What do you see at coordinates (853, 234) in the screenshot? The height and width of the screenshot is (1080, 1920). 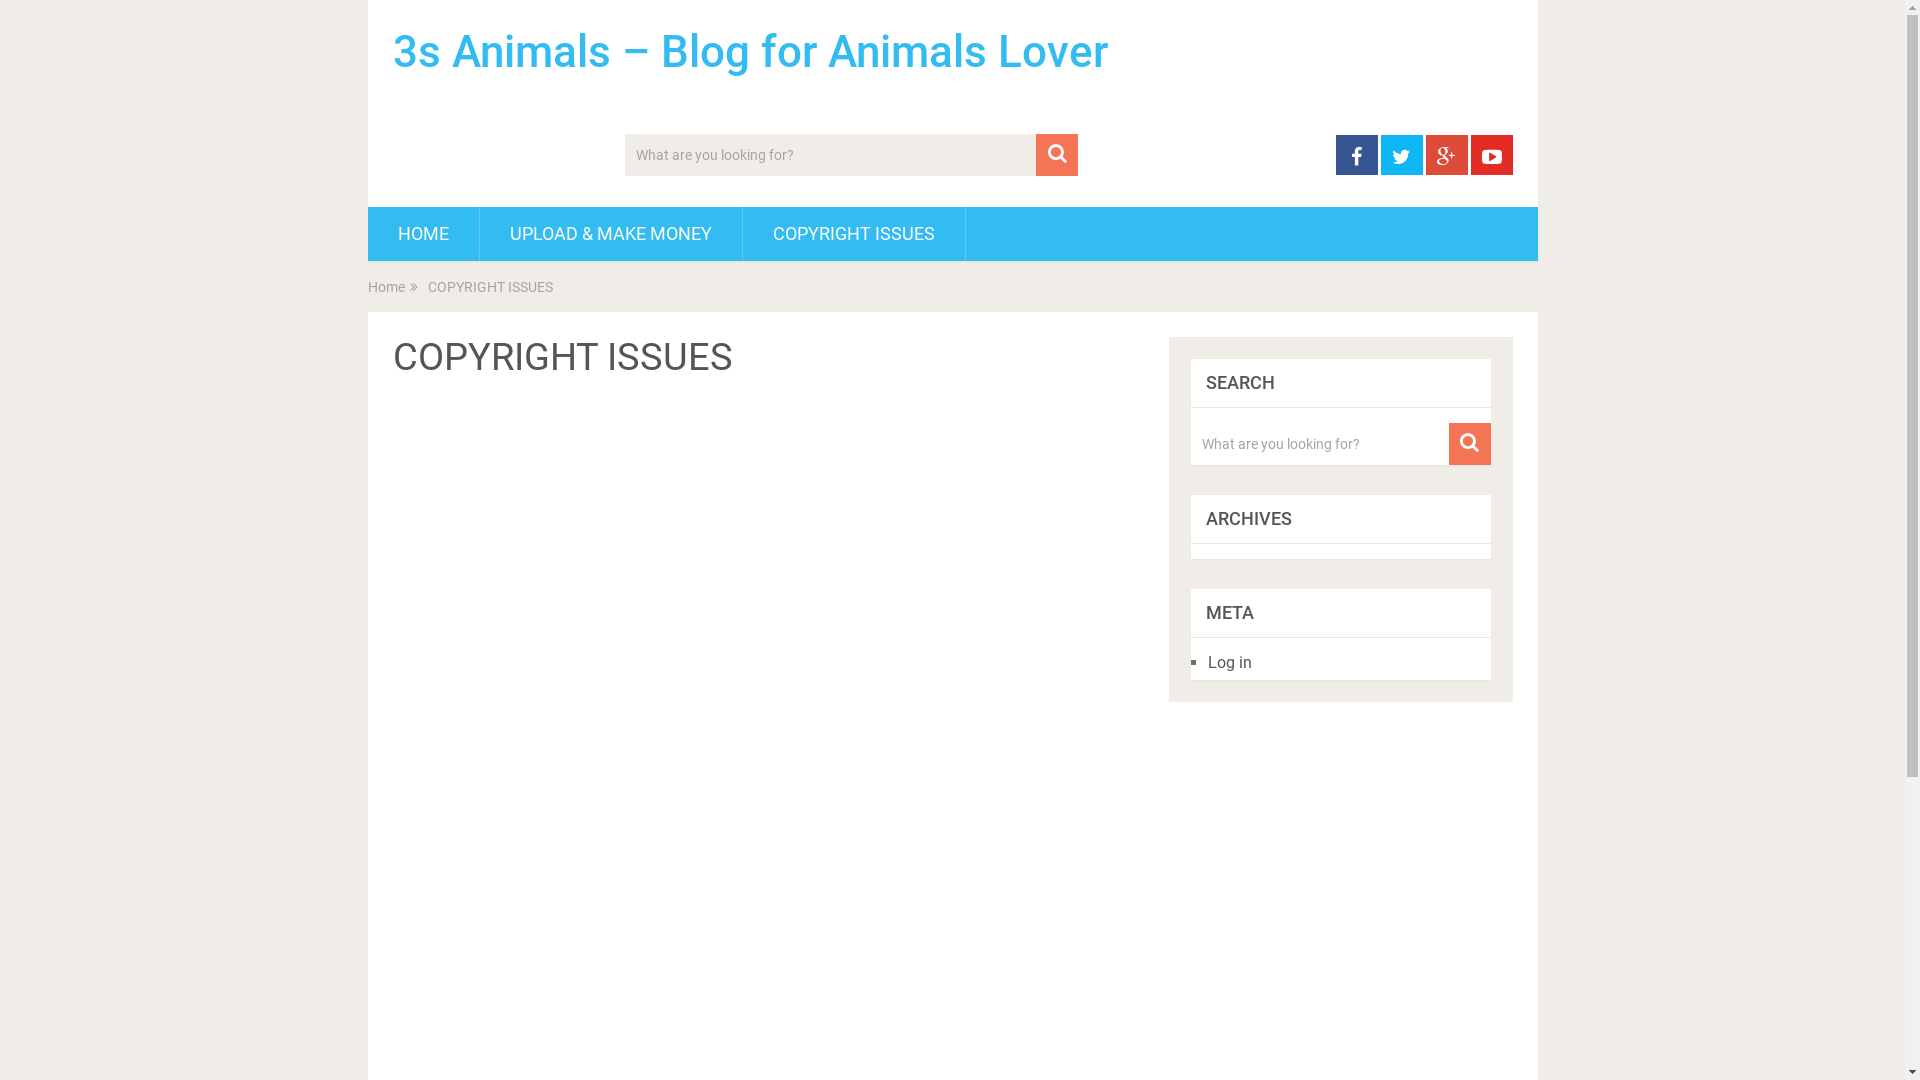 I see `COPYRIGHT ISSUES` at bounding box center [853, 234].